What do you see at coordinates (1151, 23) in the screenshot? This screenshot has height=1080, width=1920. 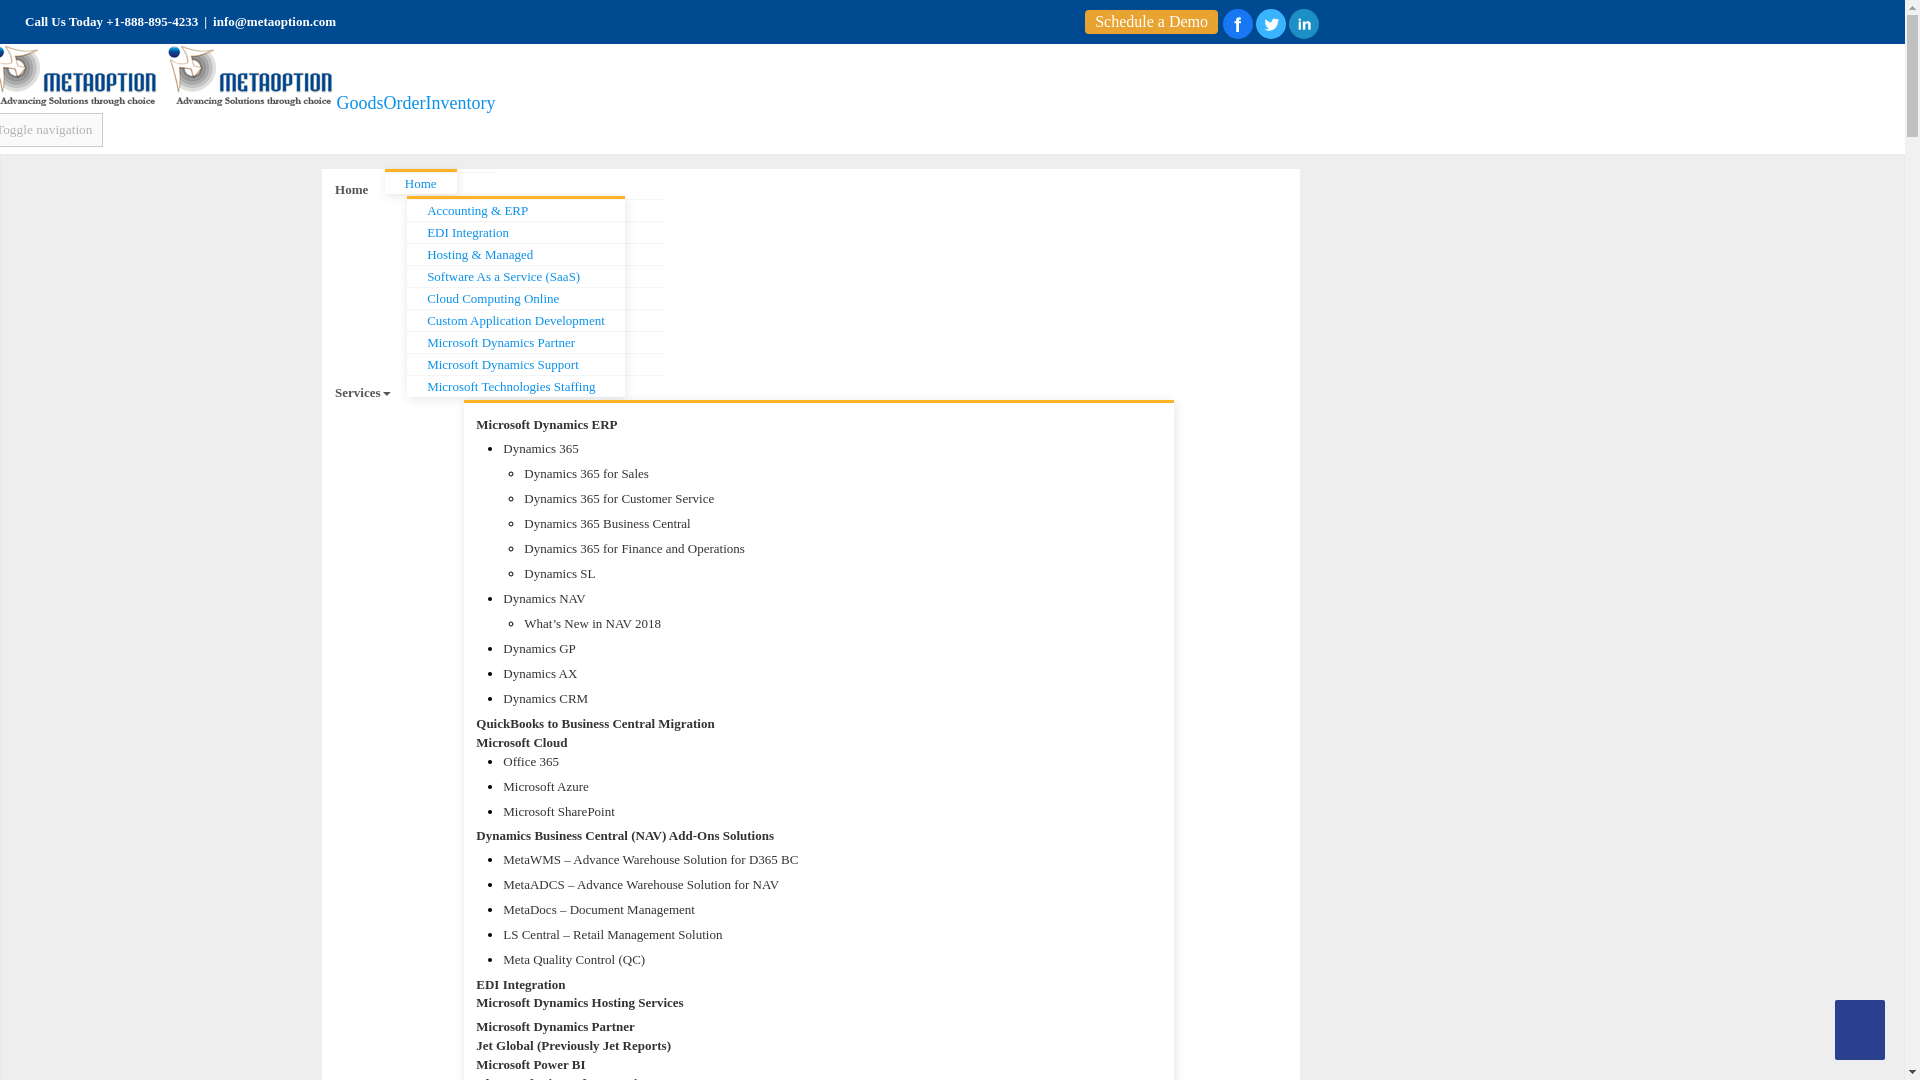 I see `Schedule a Demo` at bounding box center [1151, 23].